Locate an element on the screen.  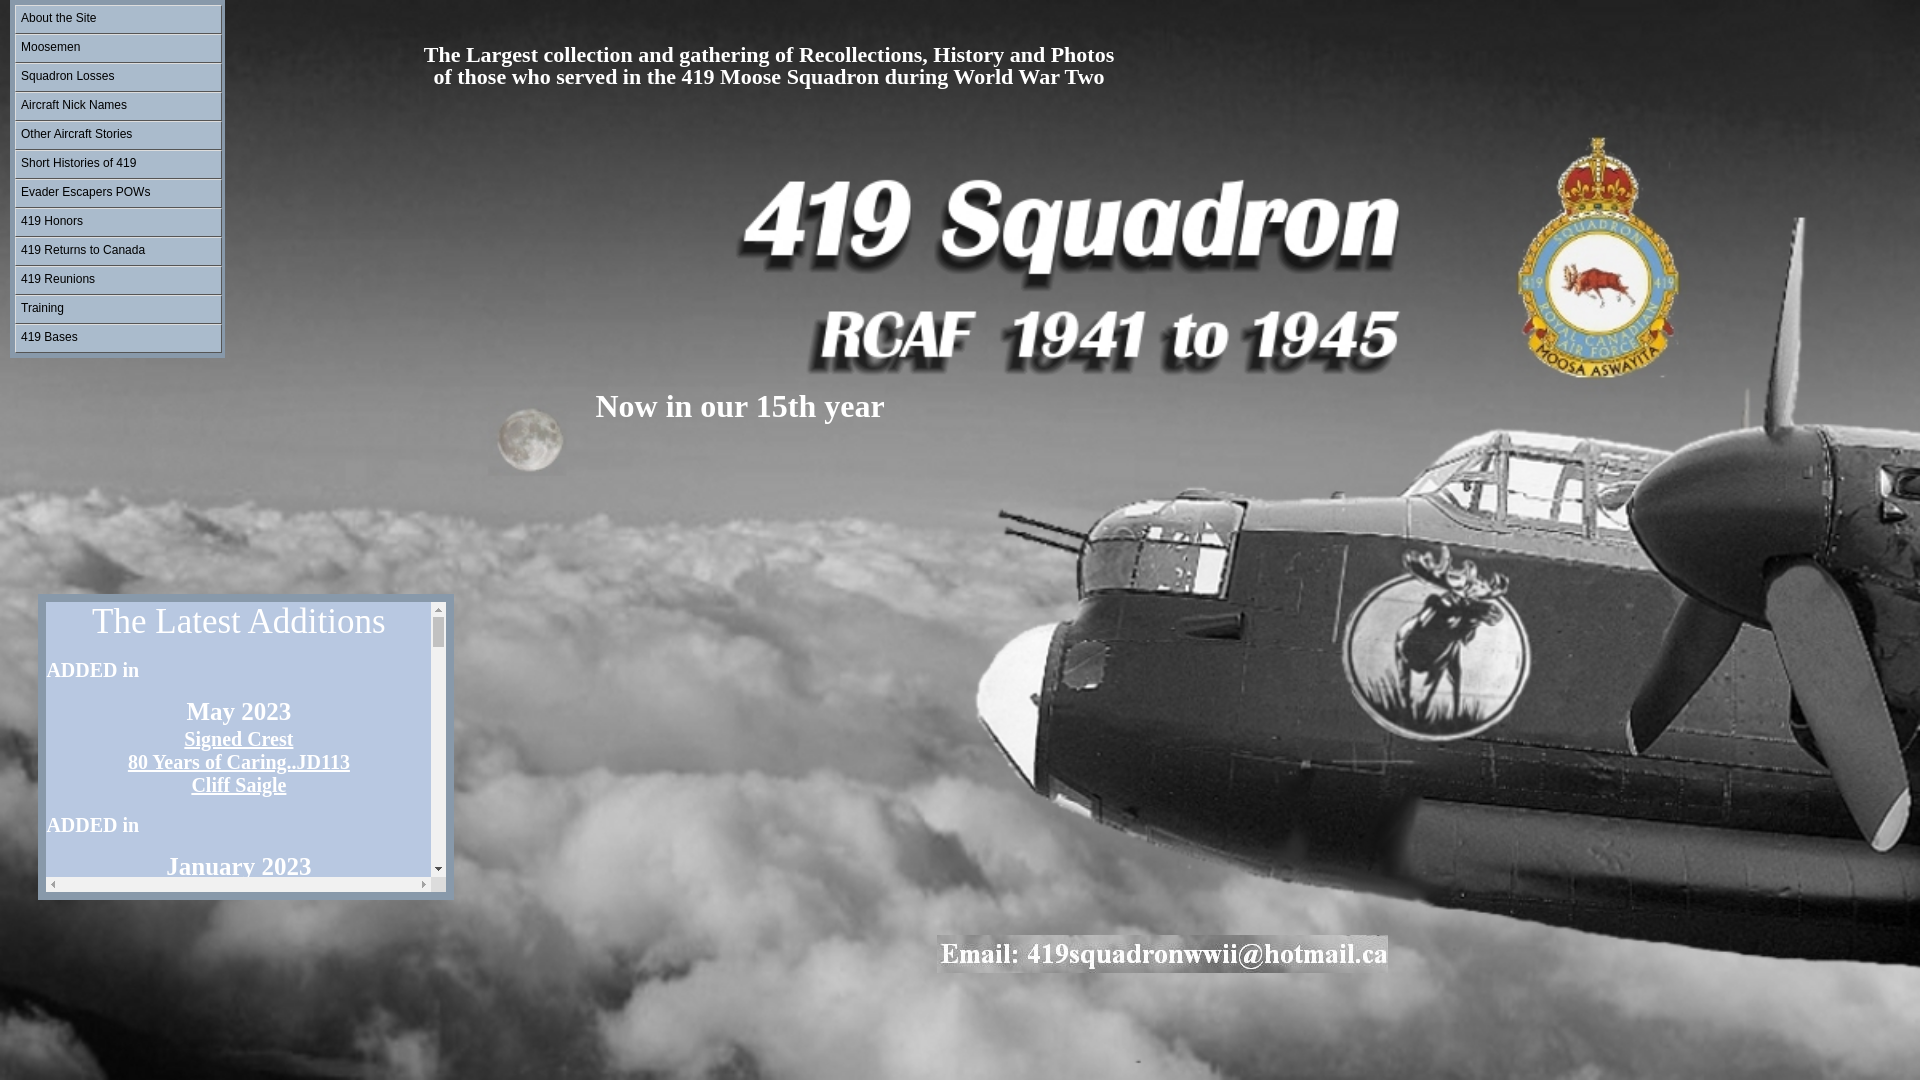
419 Reunions is located at coordinates (118, 280).